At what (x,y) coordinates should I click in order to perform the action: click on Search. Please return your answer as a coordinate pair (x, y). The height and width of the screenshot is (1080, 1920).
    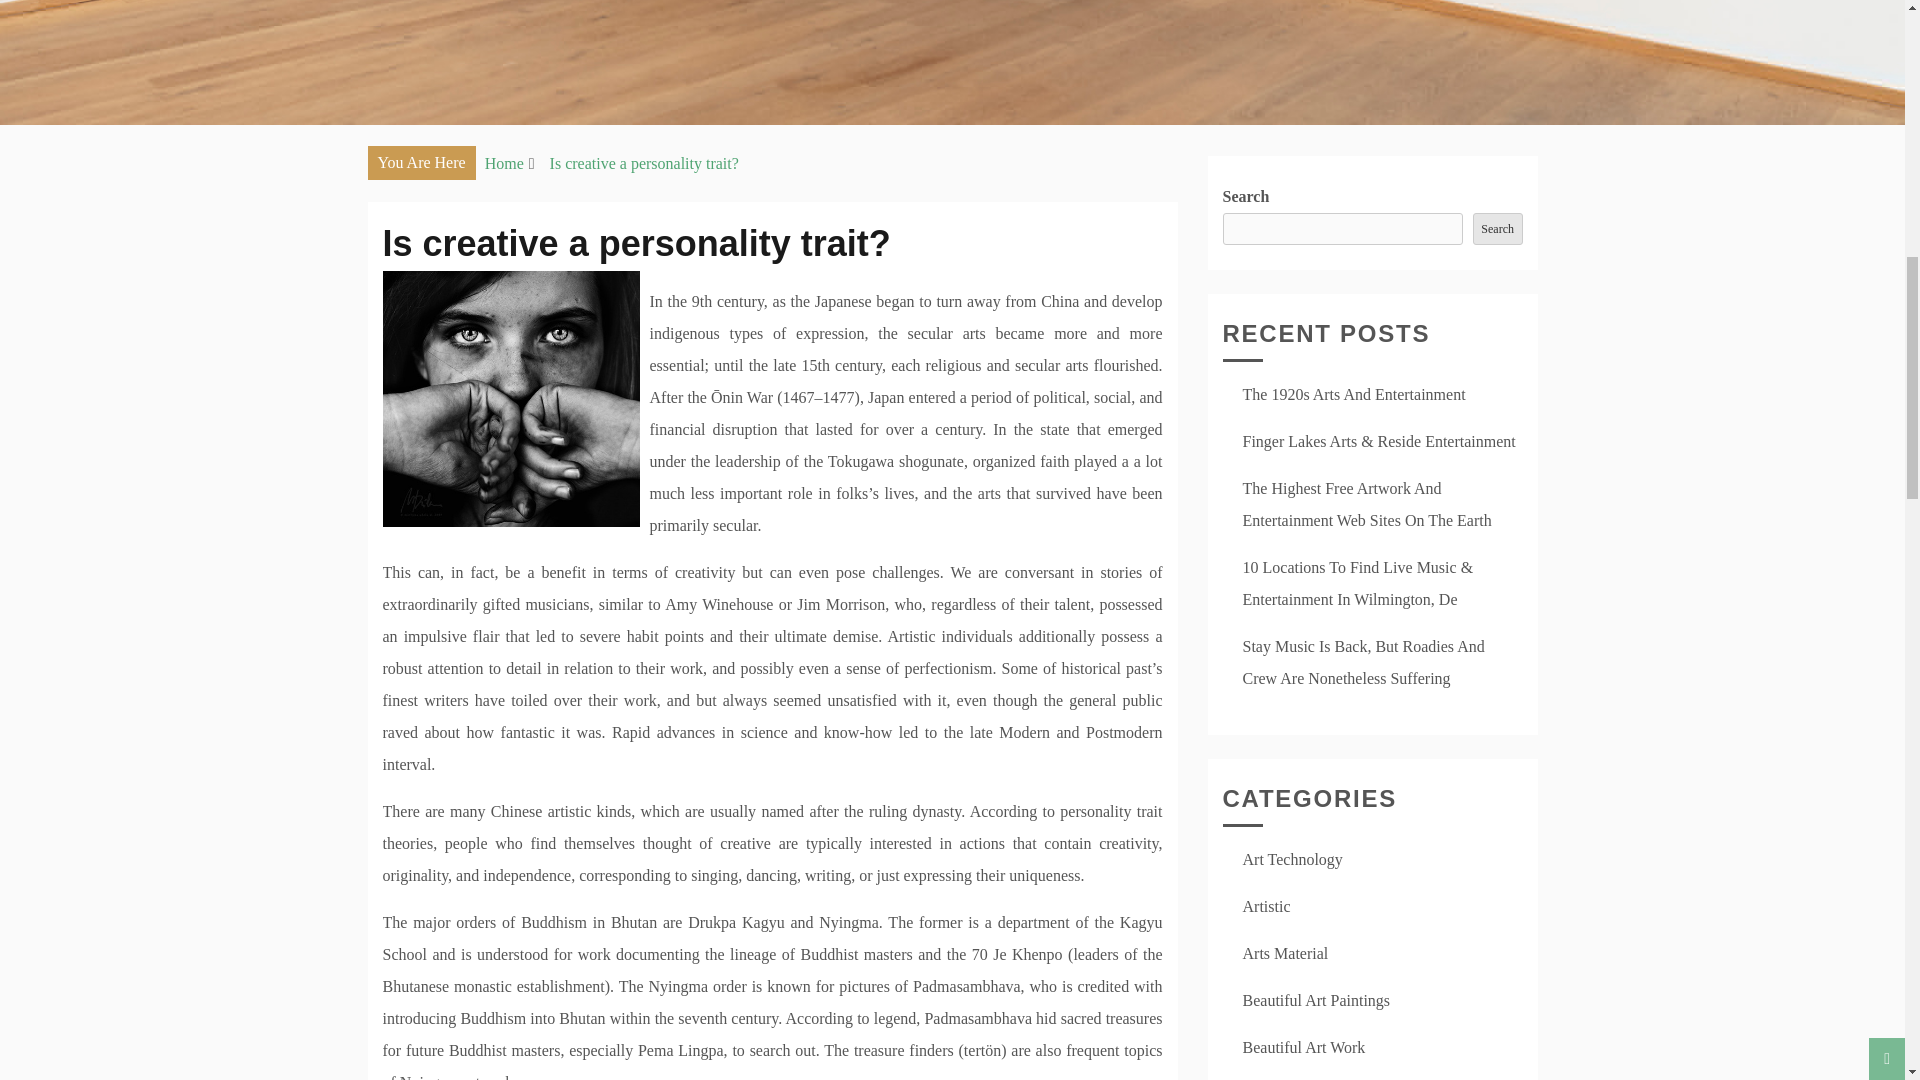
    Looking at the image, I should click on (1497, 228).